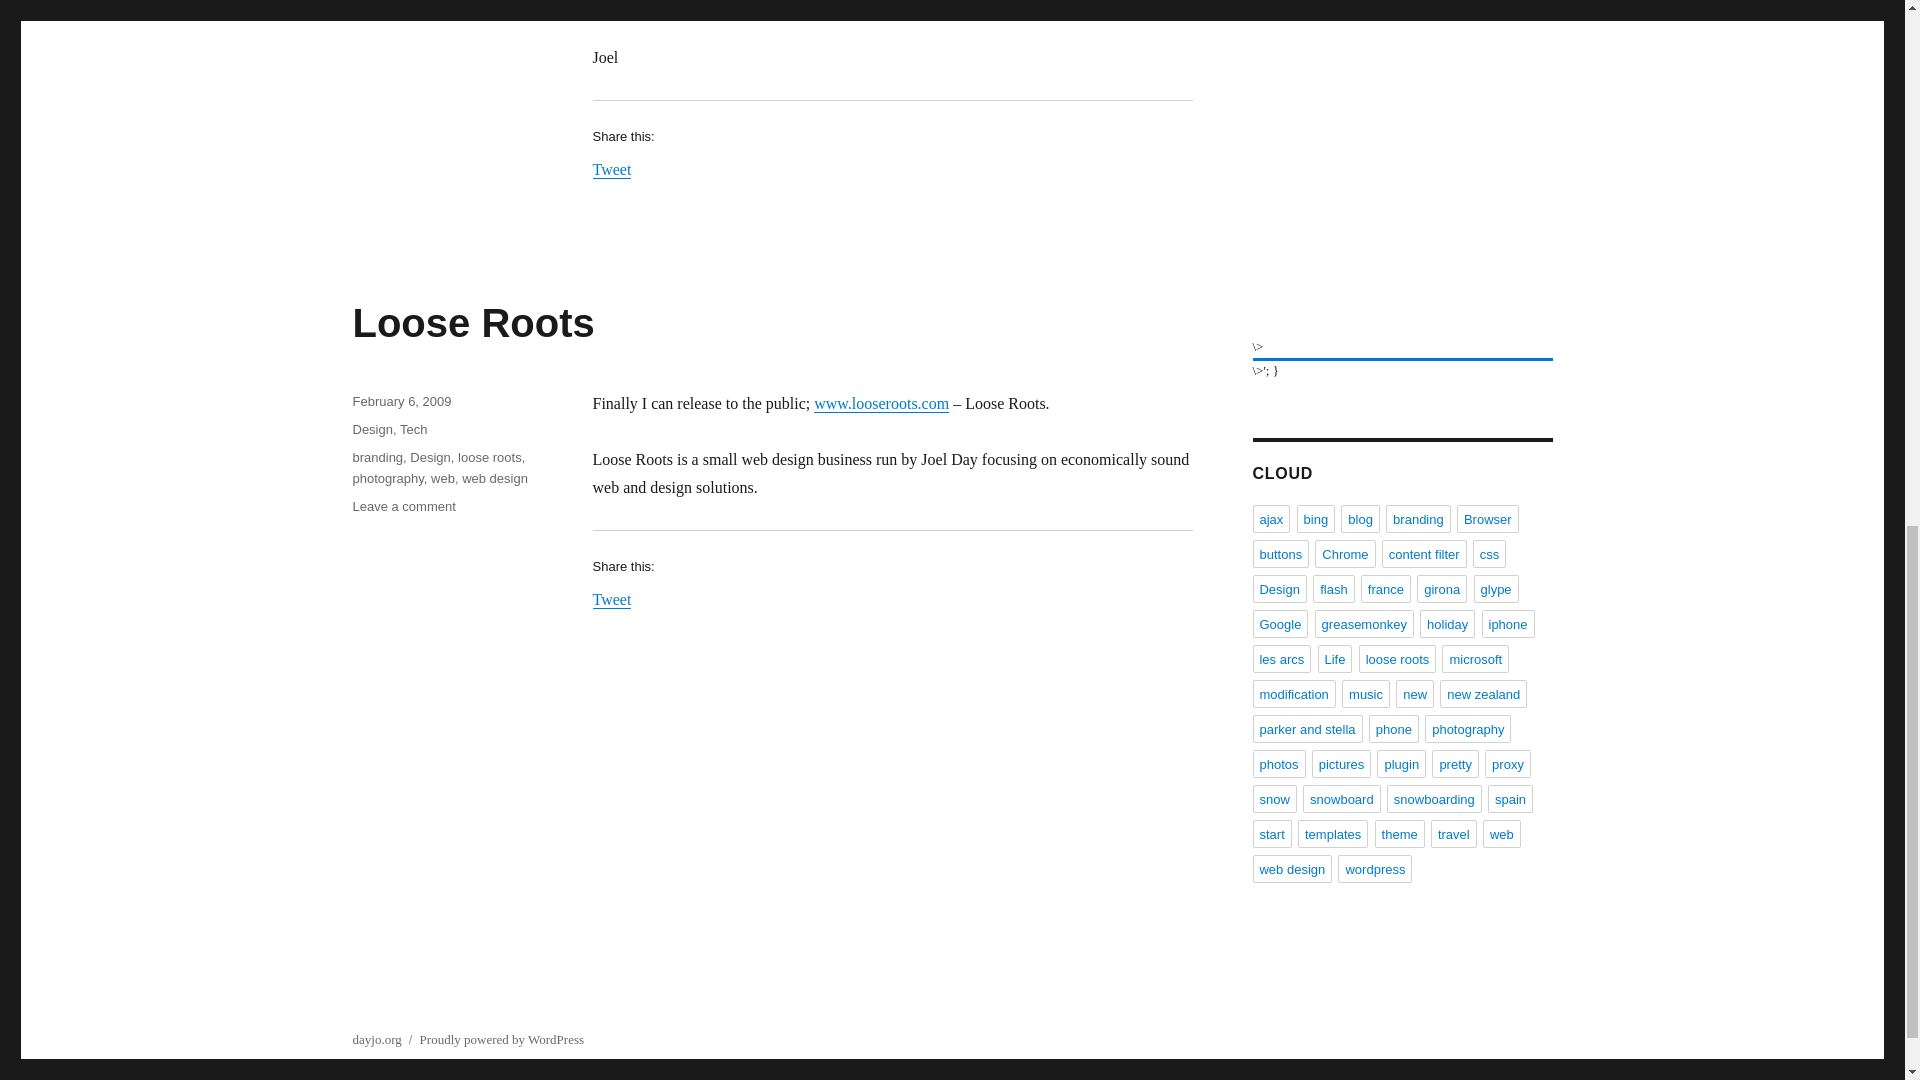 The height and width of the screenshot is (1080, 1920). I want to click on photography, so click(386, 478).